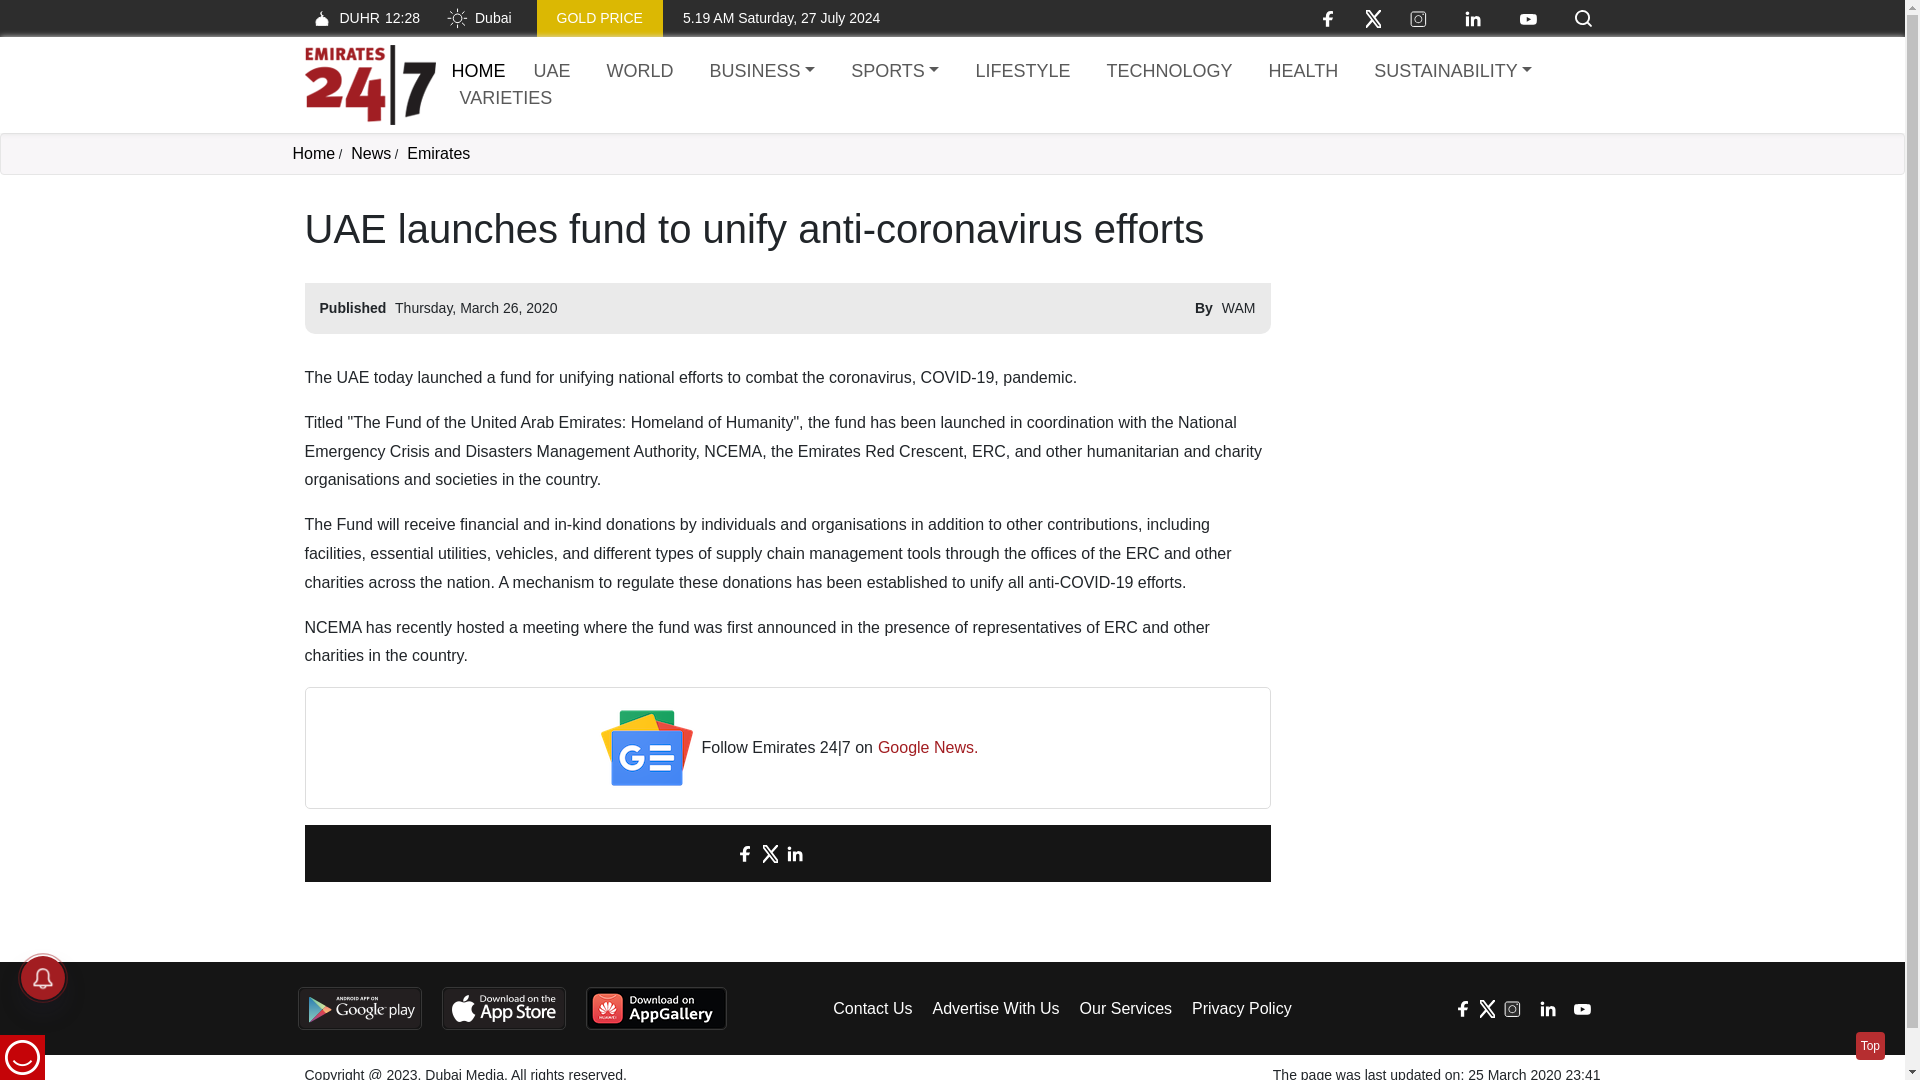 The image size is (1920, 1080). Describe the element at coordinates (478, 70) in the screenshot. I see `HOME` at that location.